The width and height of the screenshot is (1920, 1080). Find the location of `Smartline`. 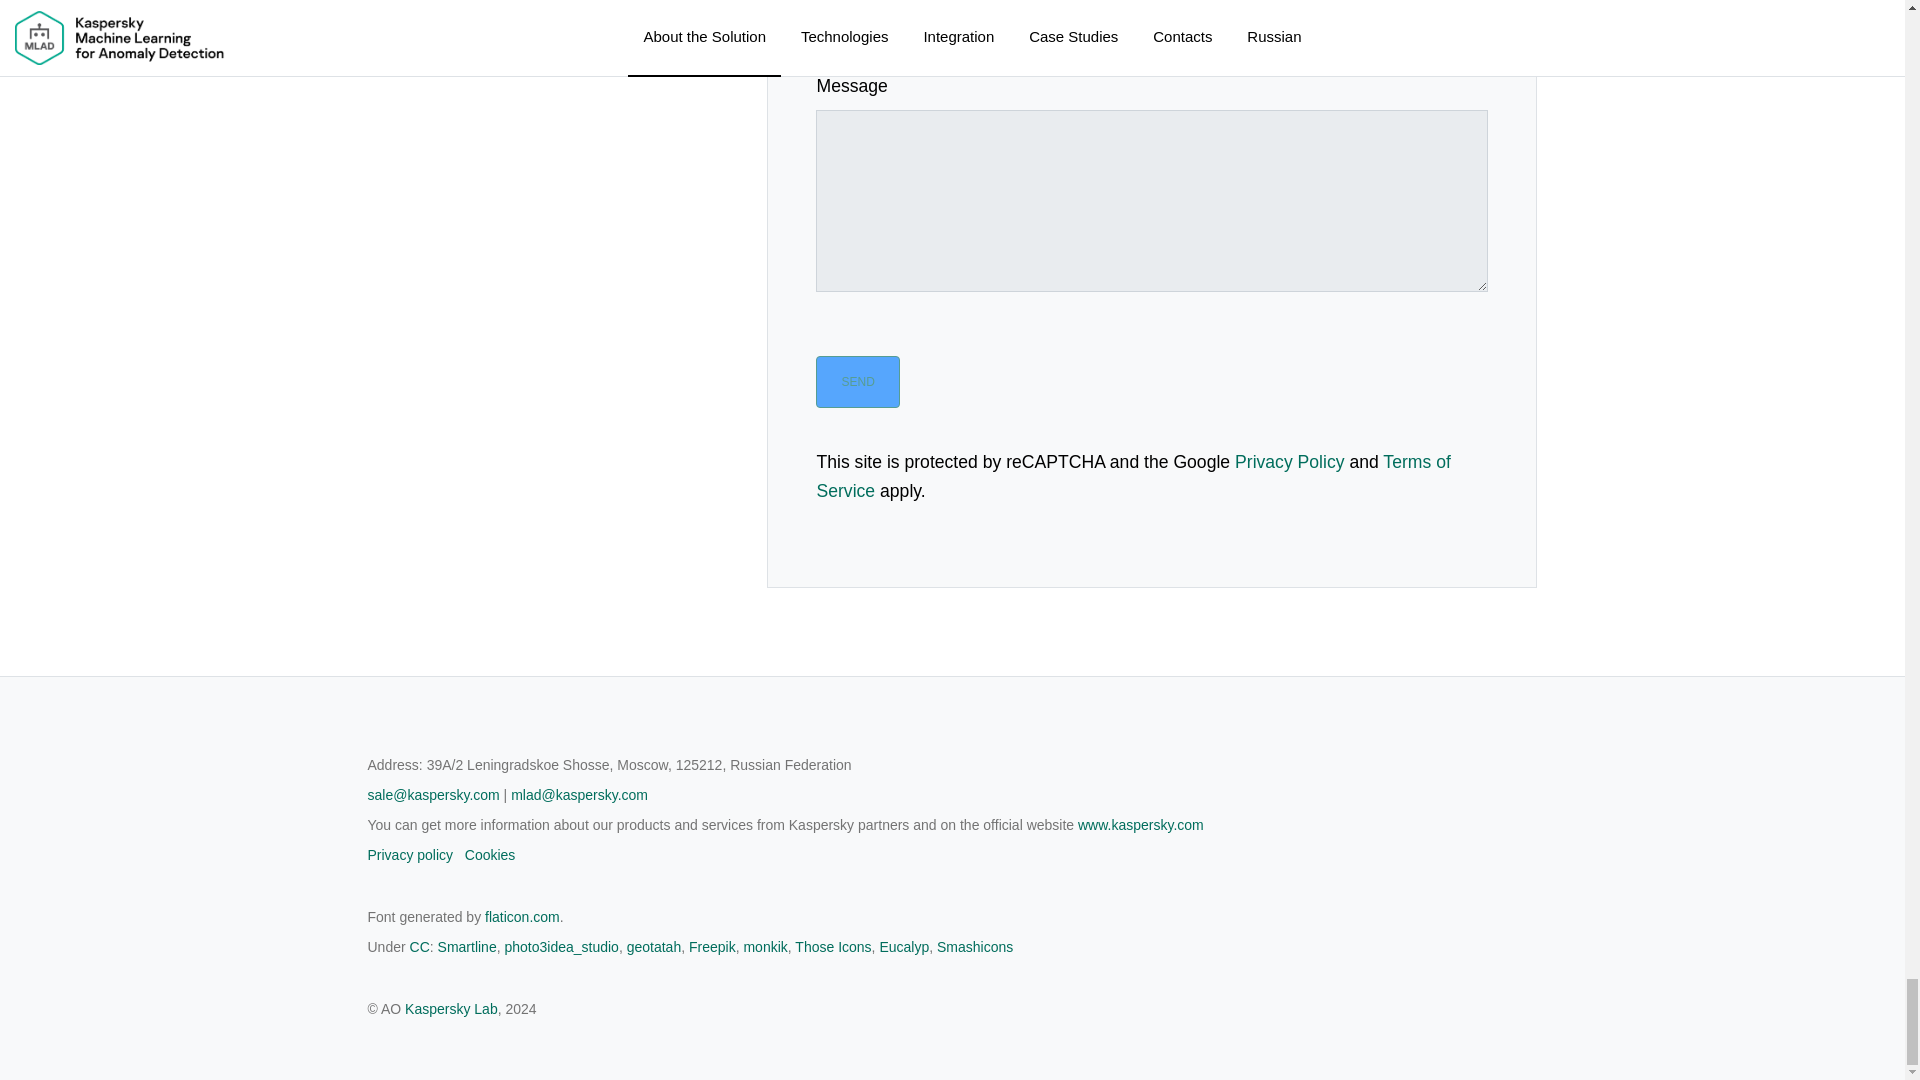

Smartline is located at coordinates (467, 946).